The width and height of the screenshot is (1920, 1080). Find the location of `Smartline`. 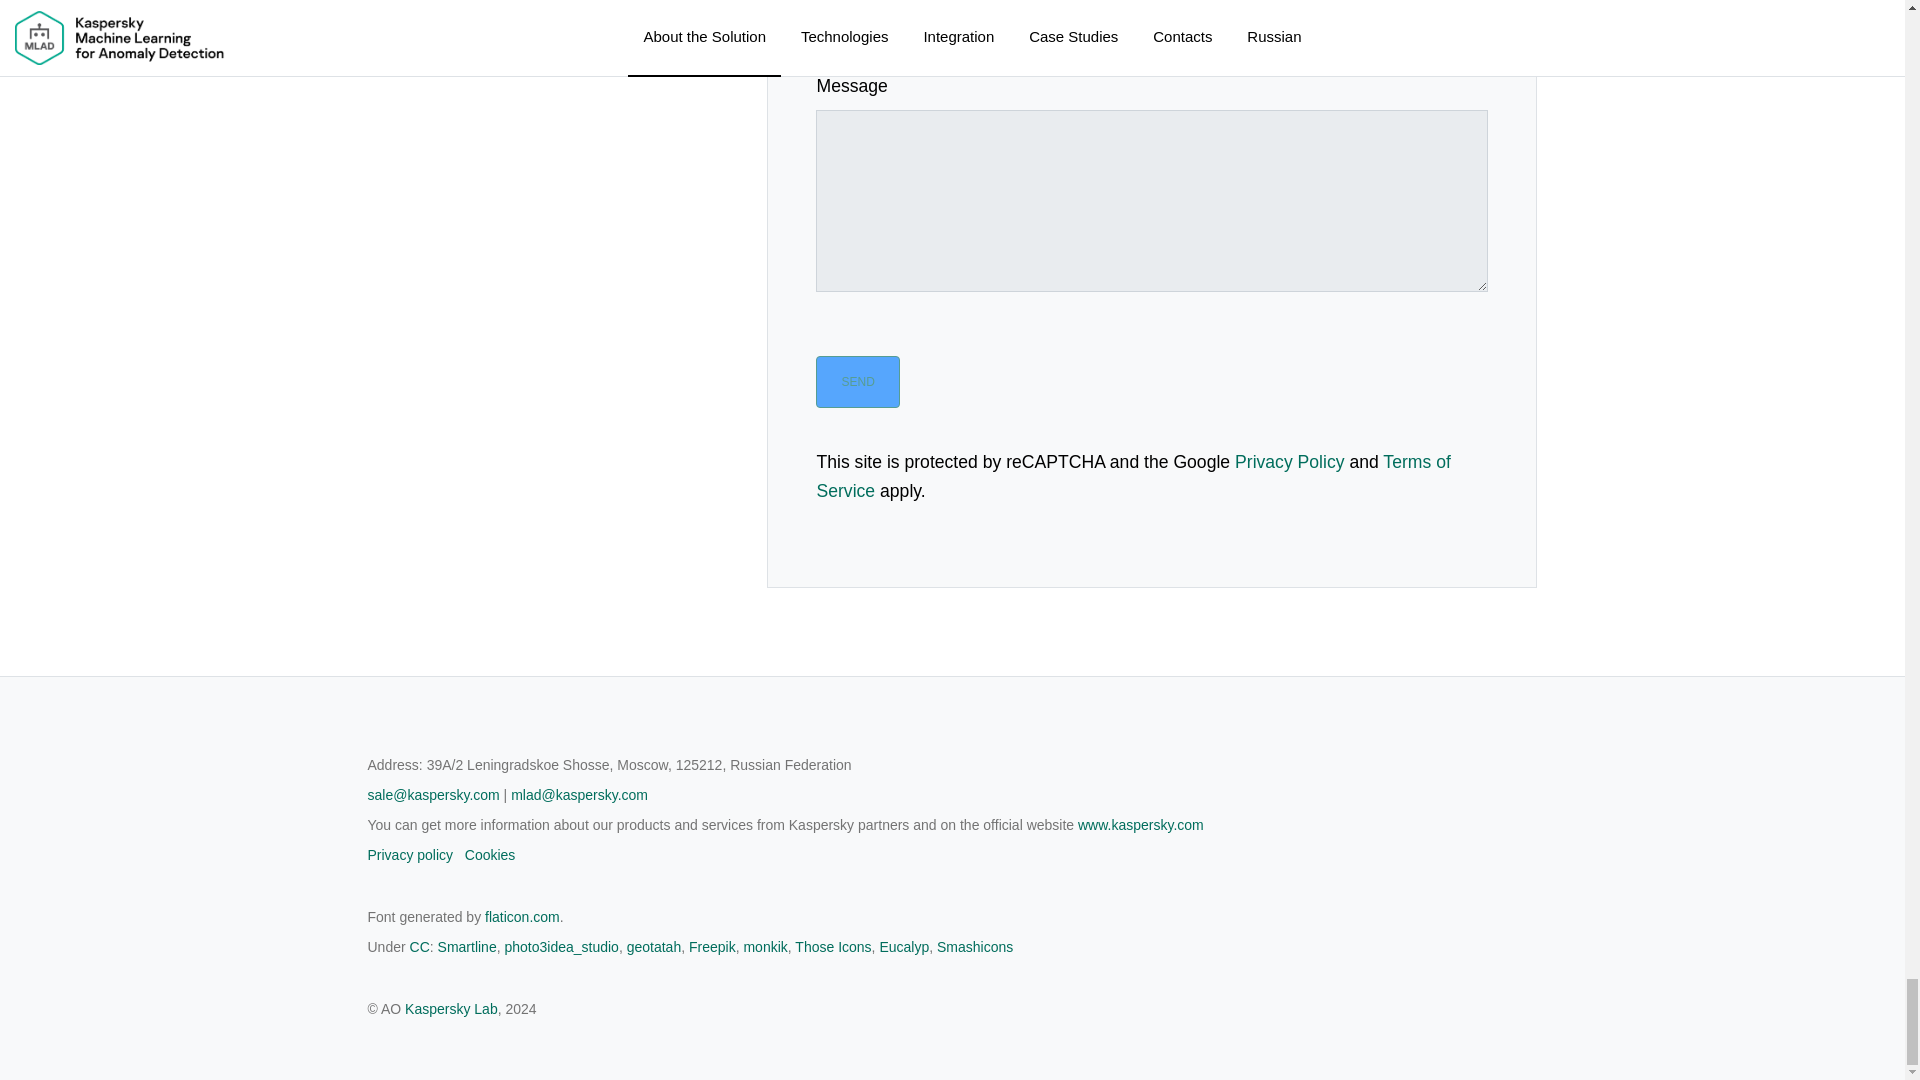

Smartline is located at coordinates (467, 946).